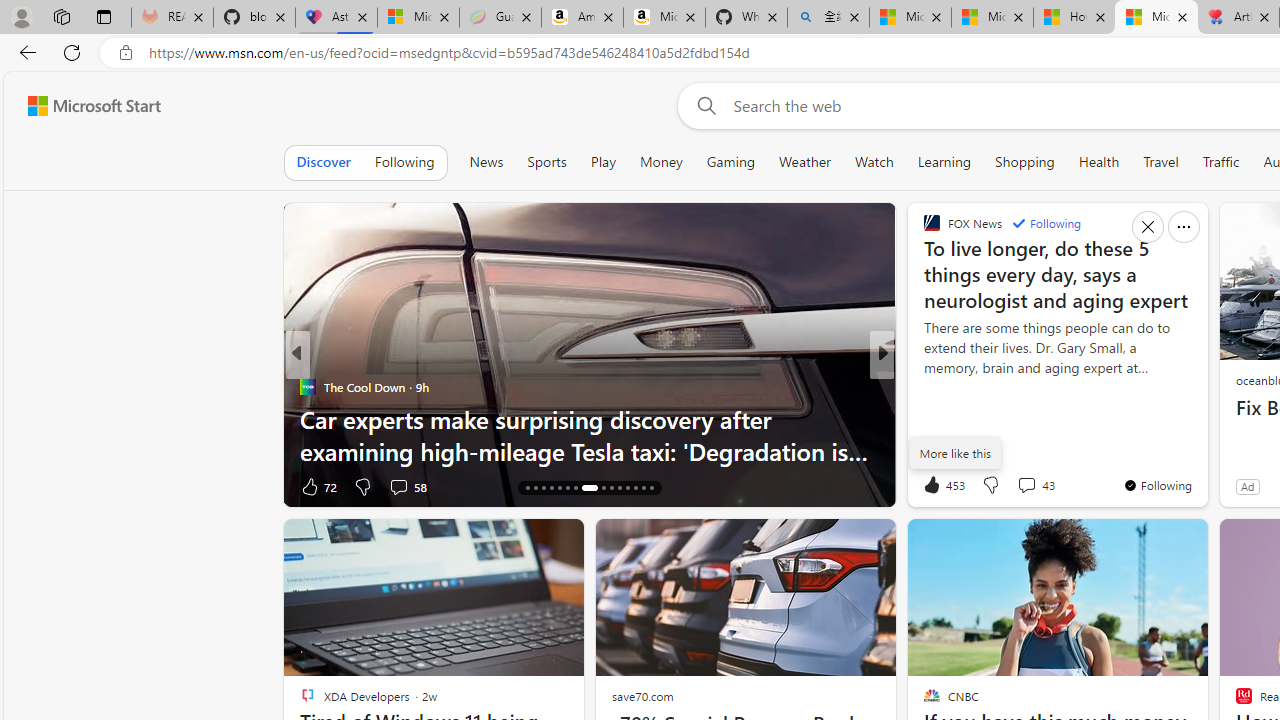 This screenshot has width=1280, height=720. I want to click on AutomationID: tab-18, so click(542, 488).